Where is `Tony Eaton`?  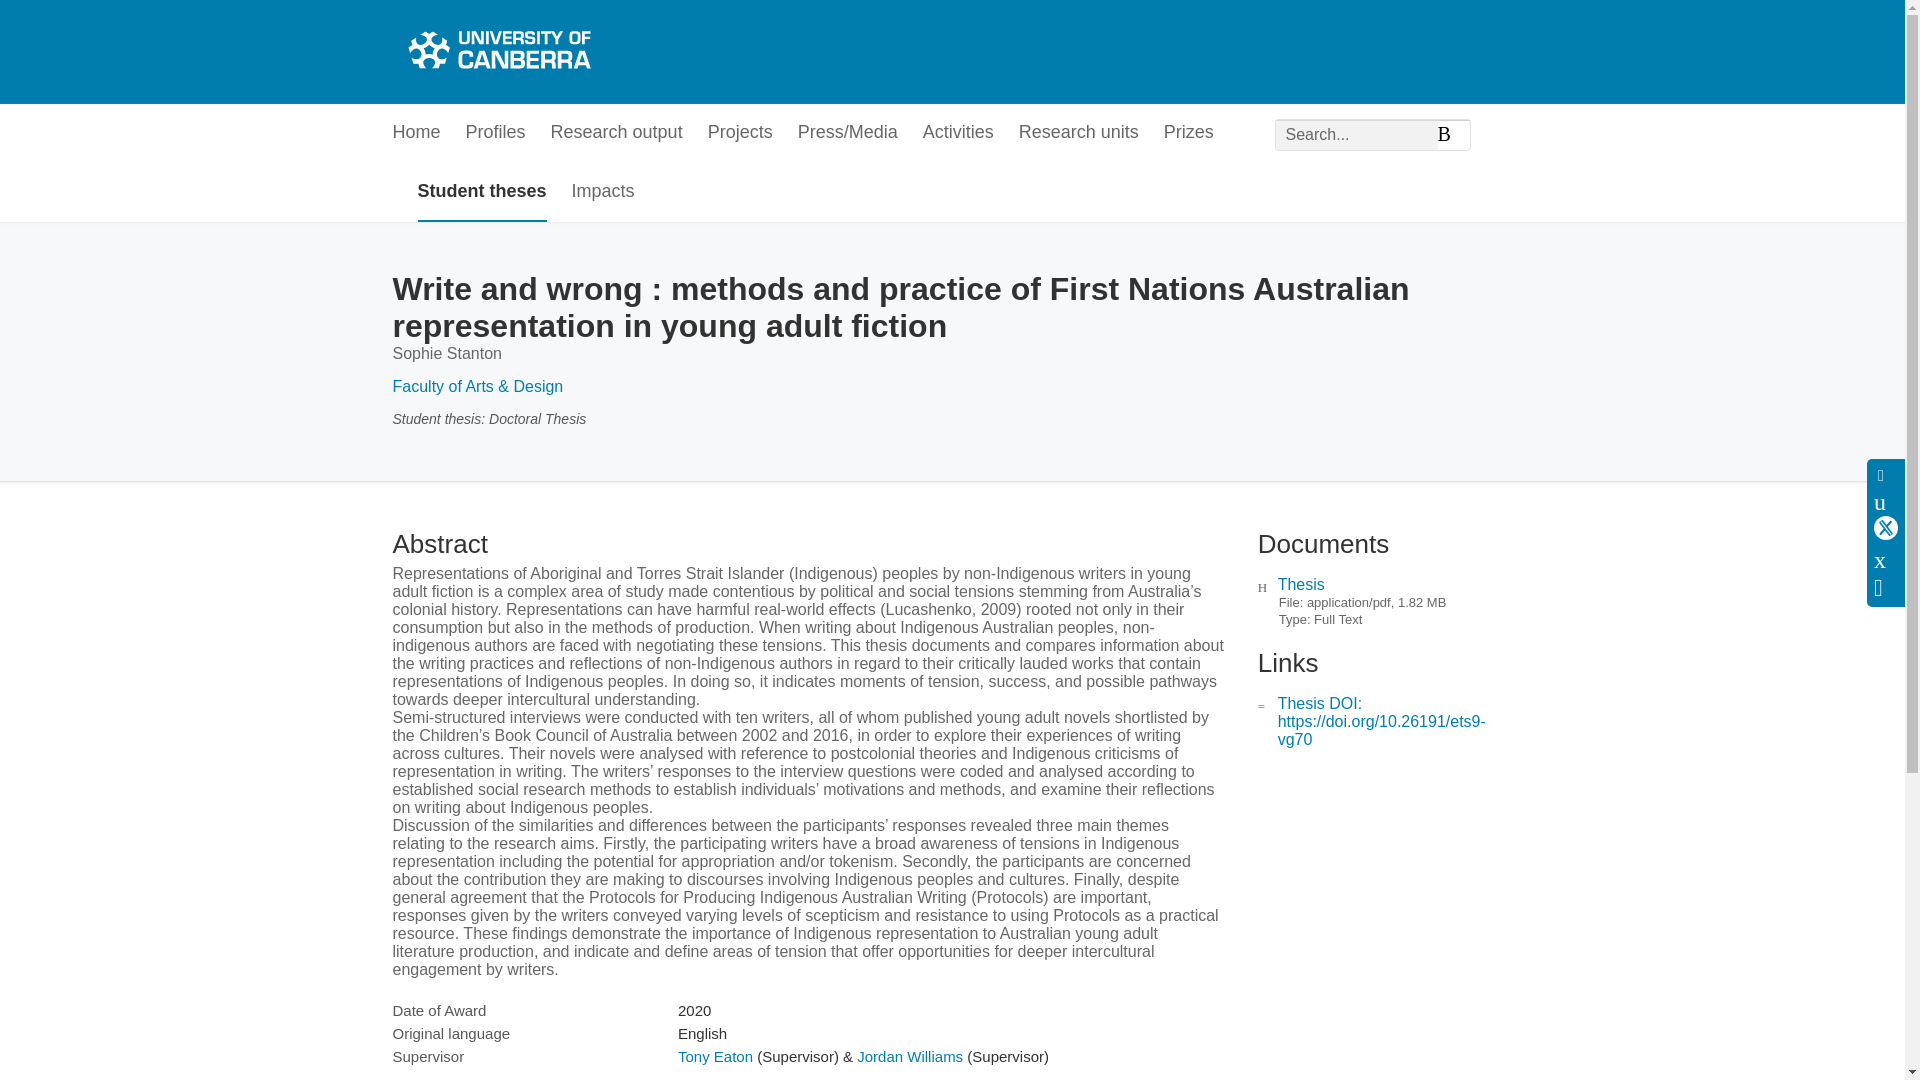
Tony Eaton is located at coordinates (714, 1056).